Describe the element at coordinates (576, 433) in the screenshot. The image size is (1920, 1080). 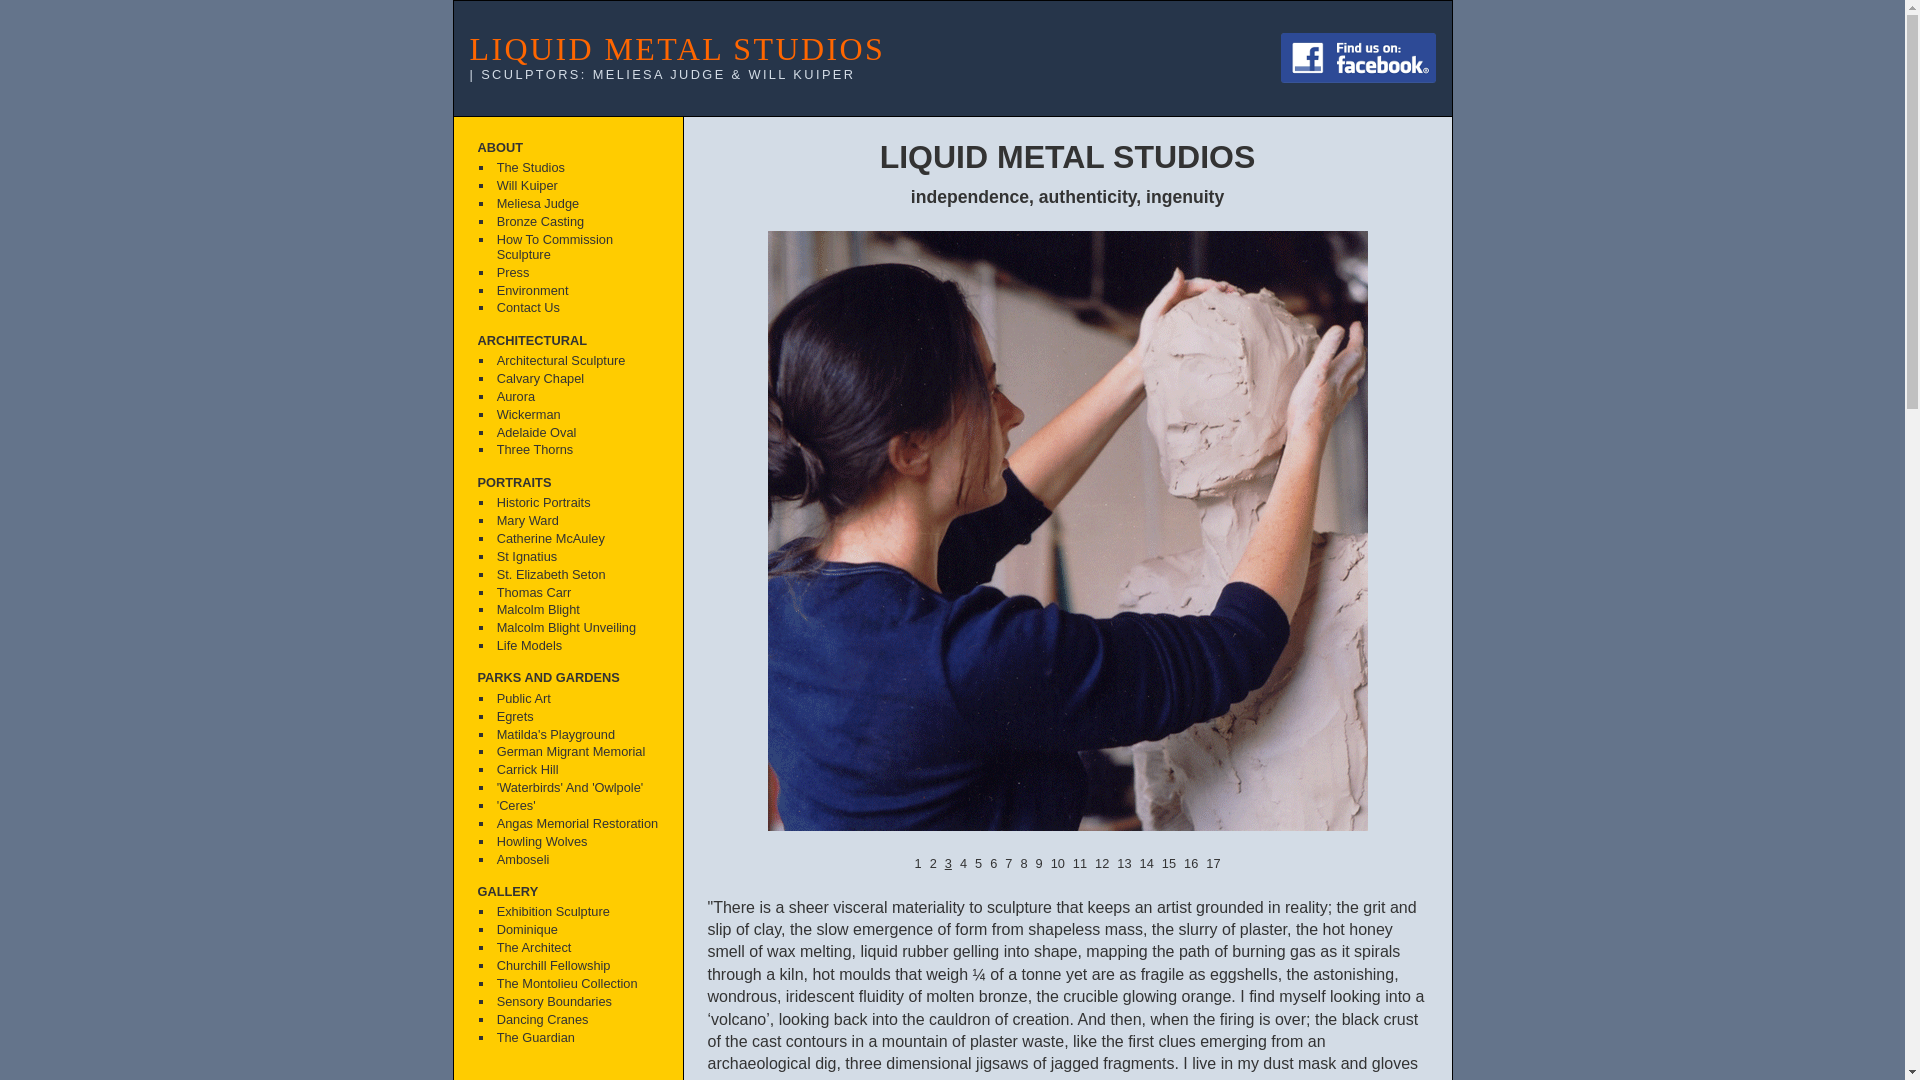
I see `Adelaide Oval` at that location.